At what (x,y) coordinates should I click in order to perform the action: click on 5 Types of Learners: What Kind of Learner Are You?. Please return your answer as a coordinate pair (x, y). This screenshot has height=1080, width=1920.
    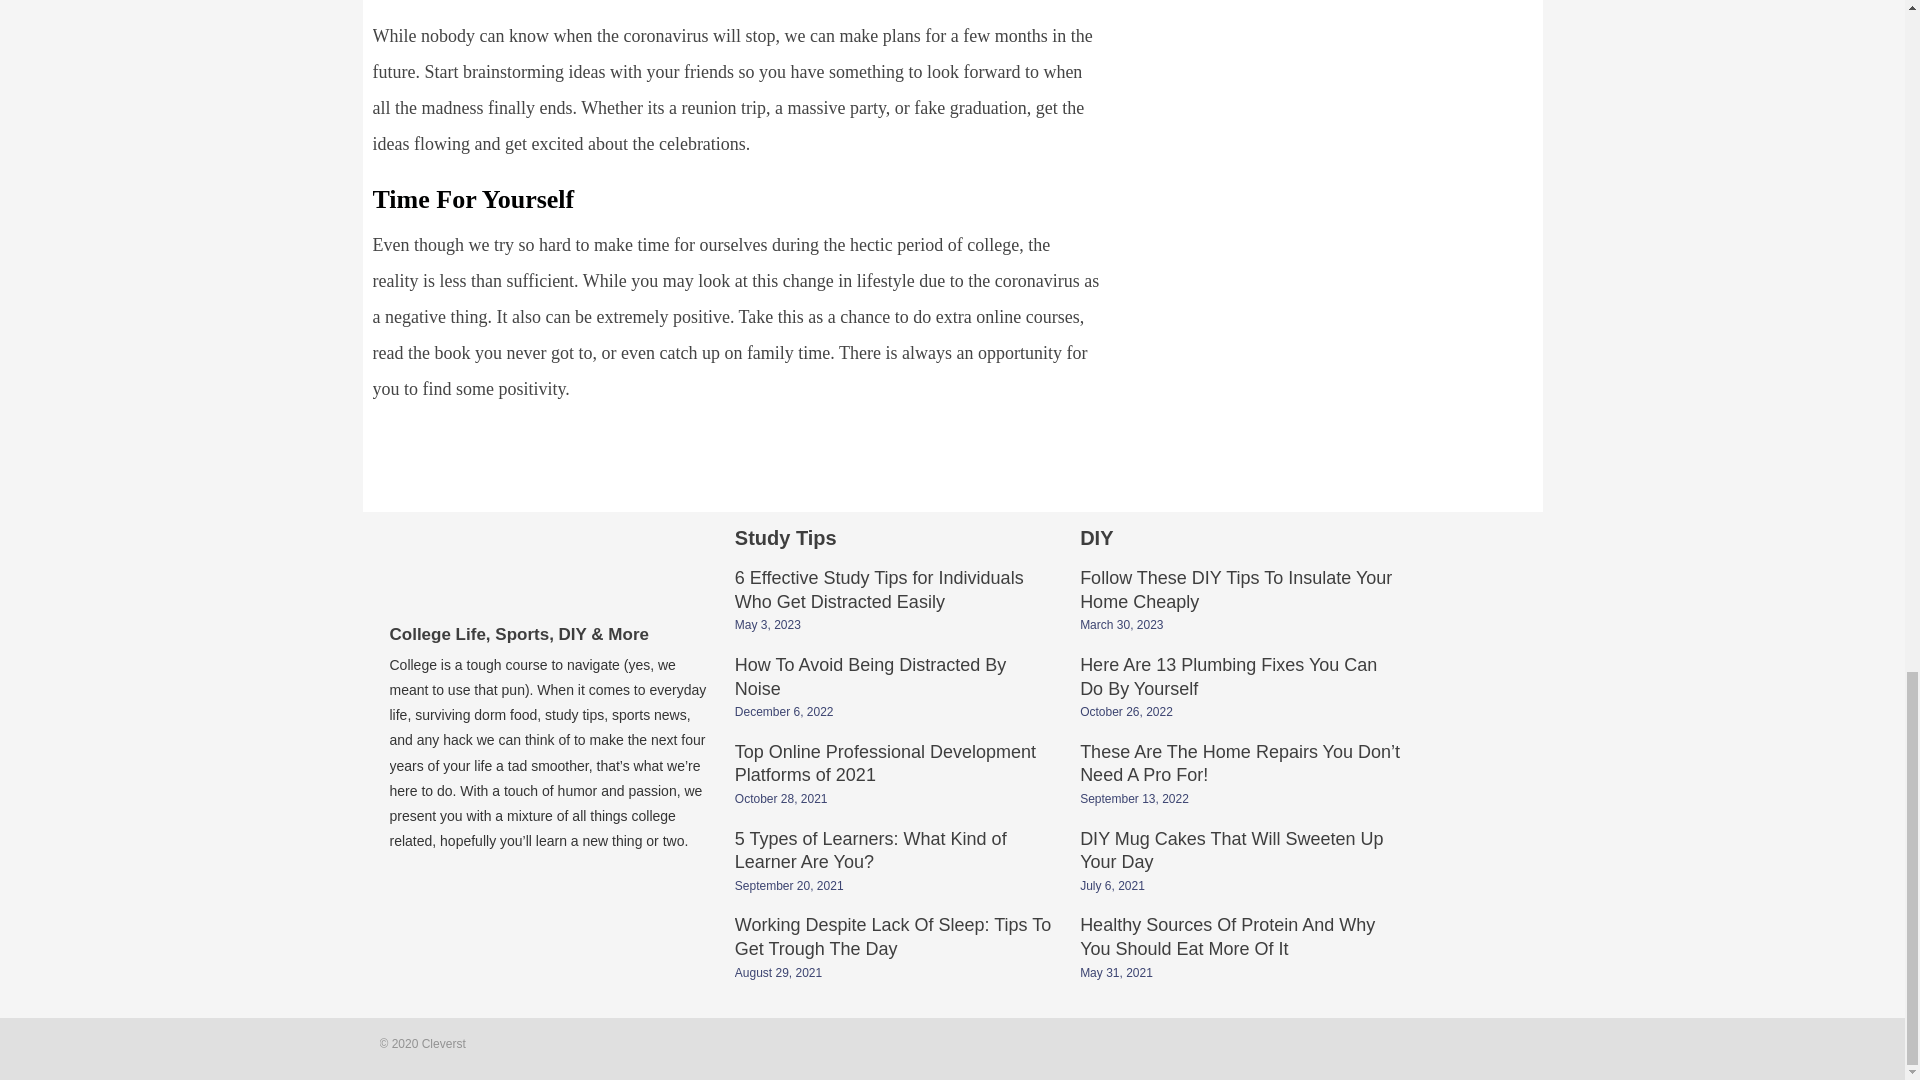
    Looking at the image, I should click on (870, 852).